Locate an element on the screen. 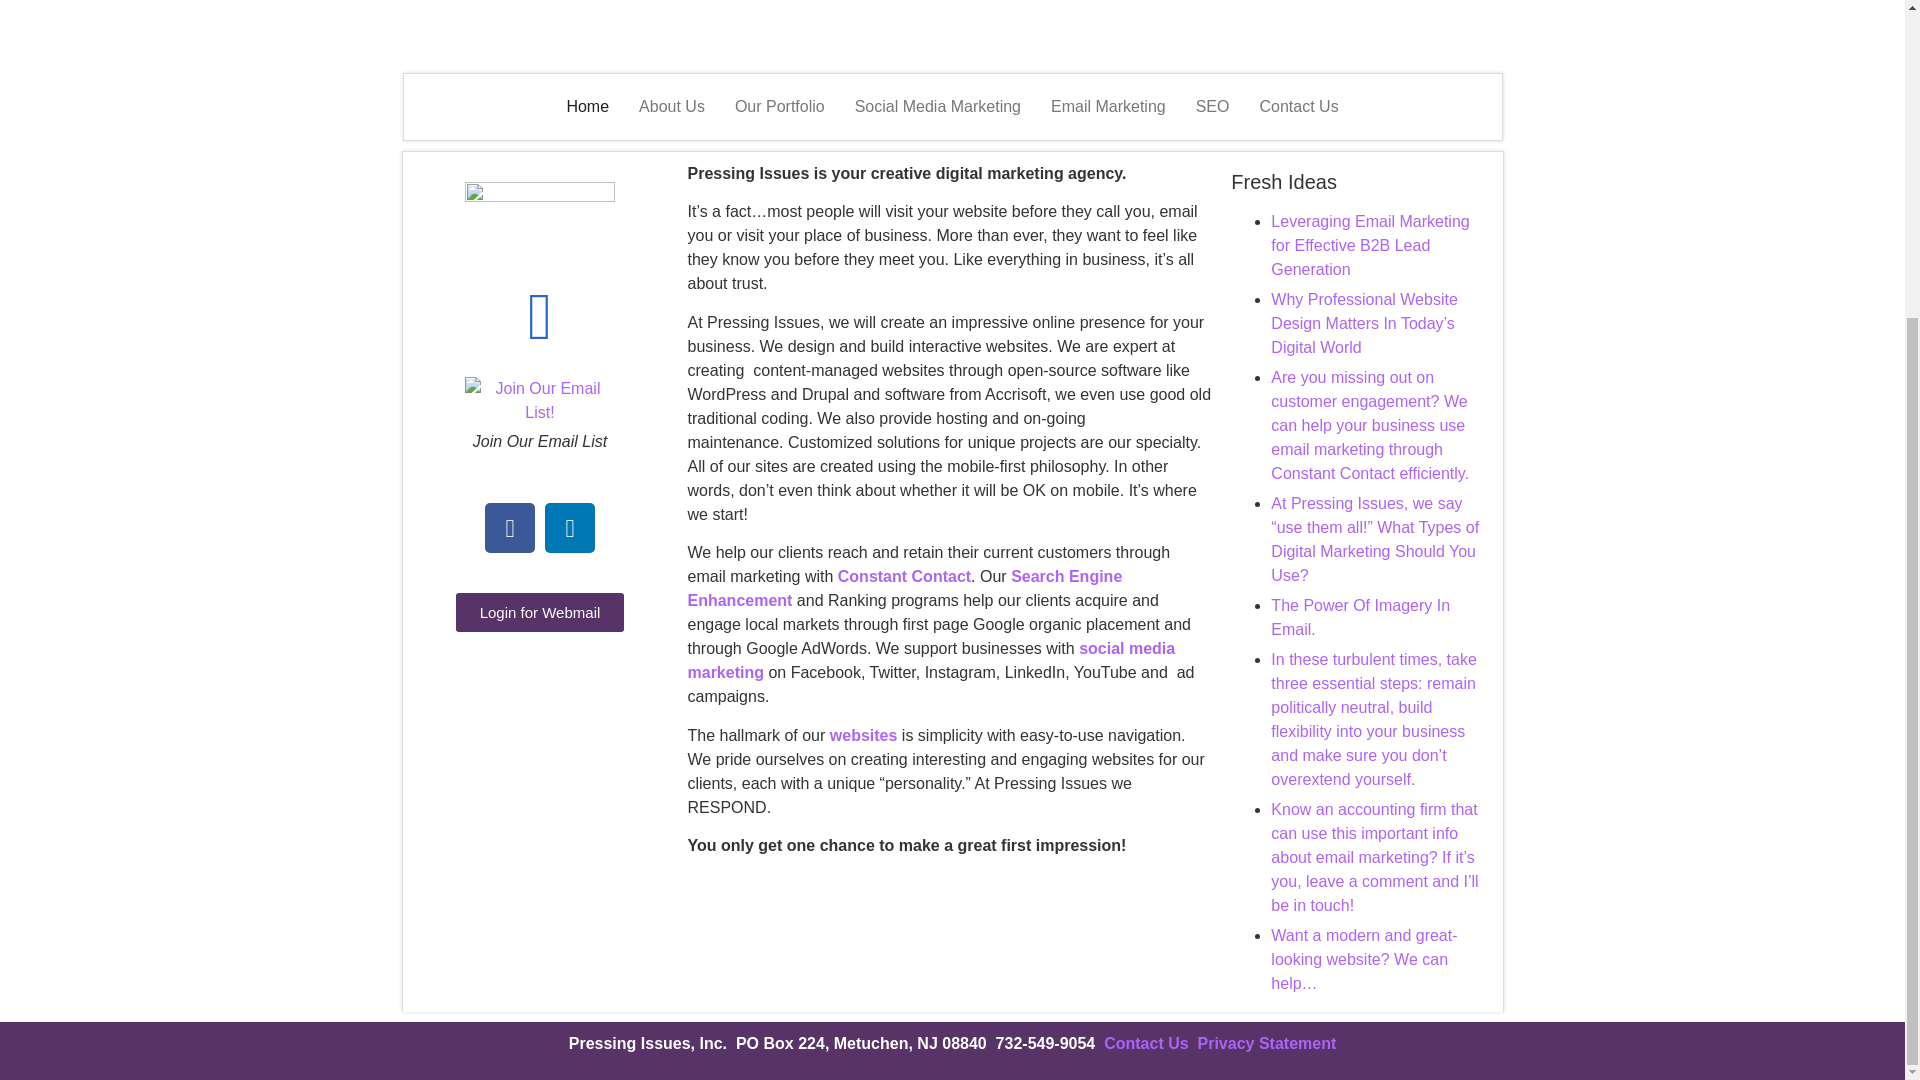  social media marketing is located at coordinates (931, 660).